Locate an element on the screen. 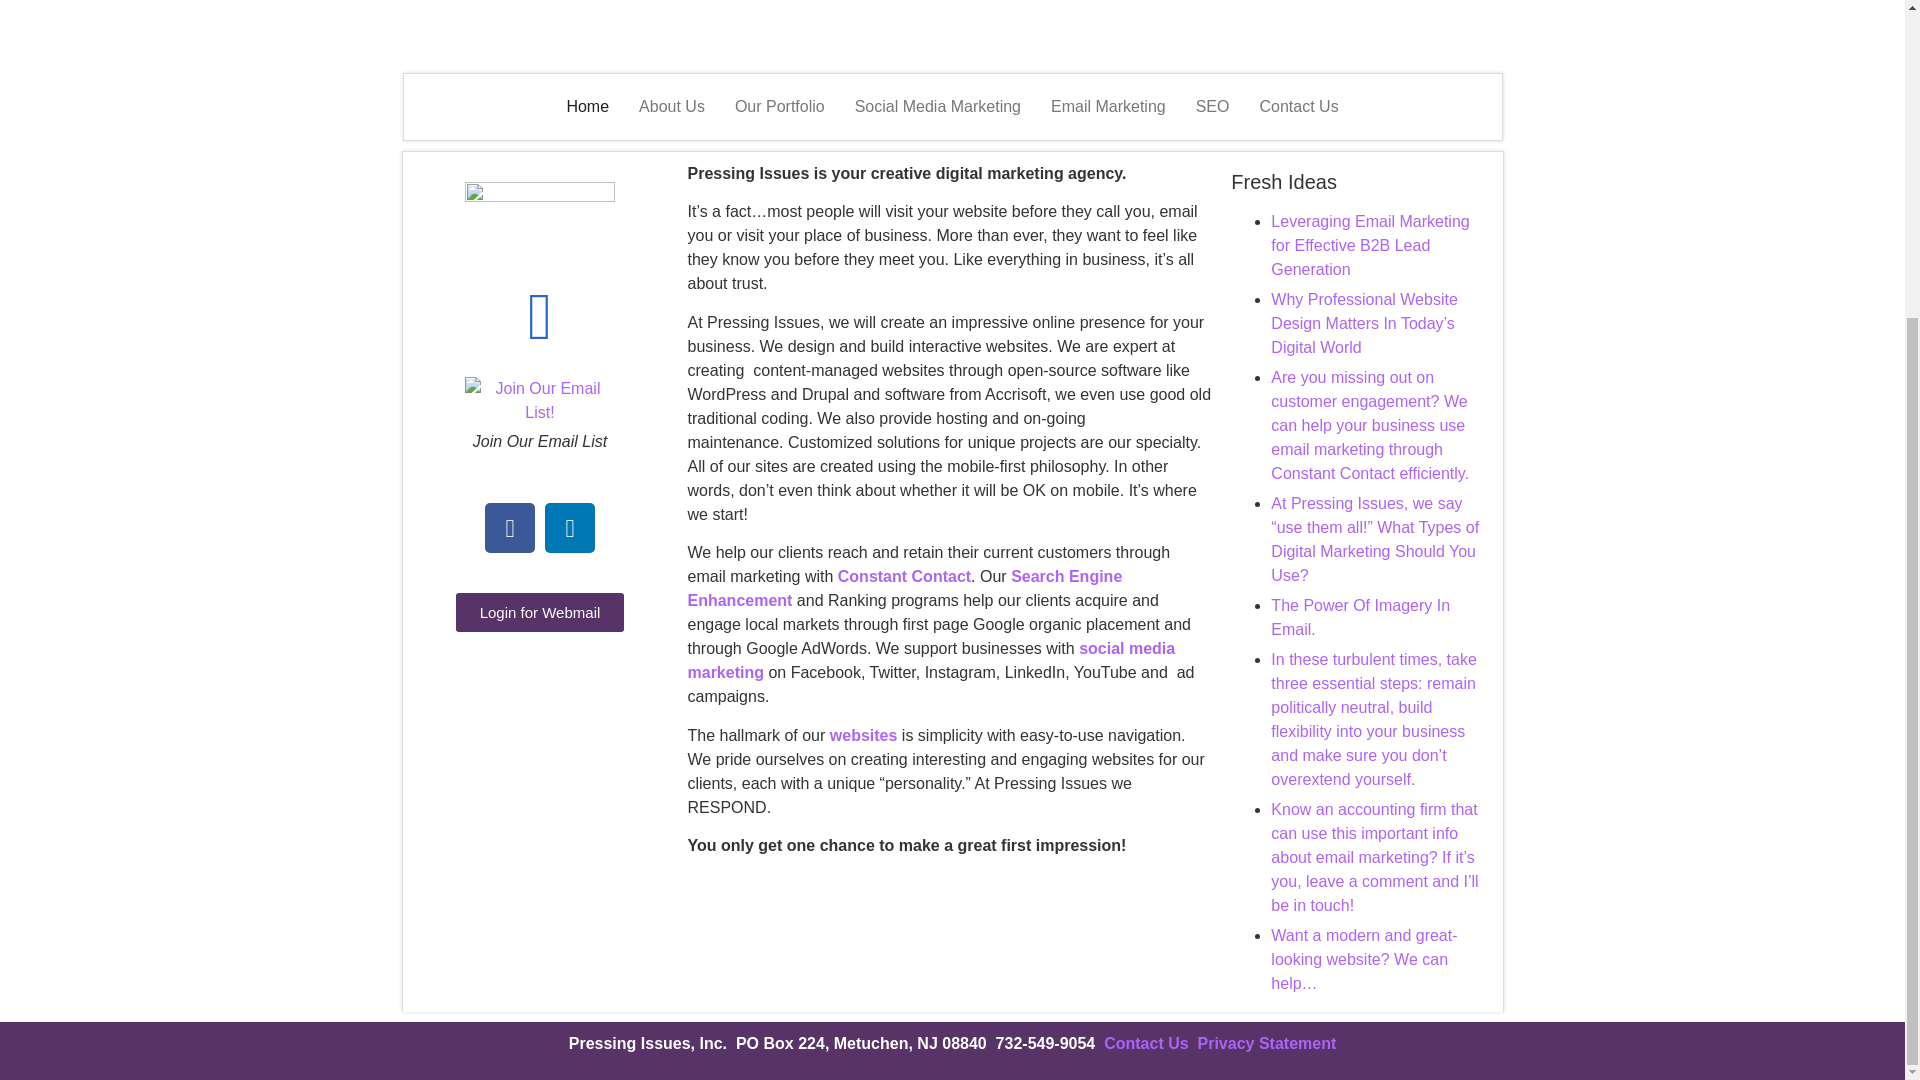  social media marketing is located at coordinates (931, 660).